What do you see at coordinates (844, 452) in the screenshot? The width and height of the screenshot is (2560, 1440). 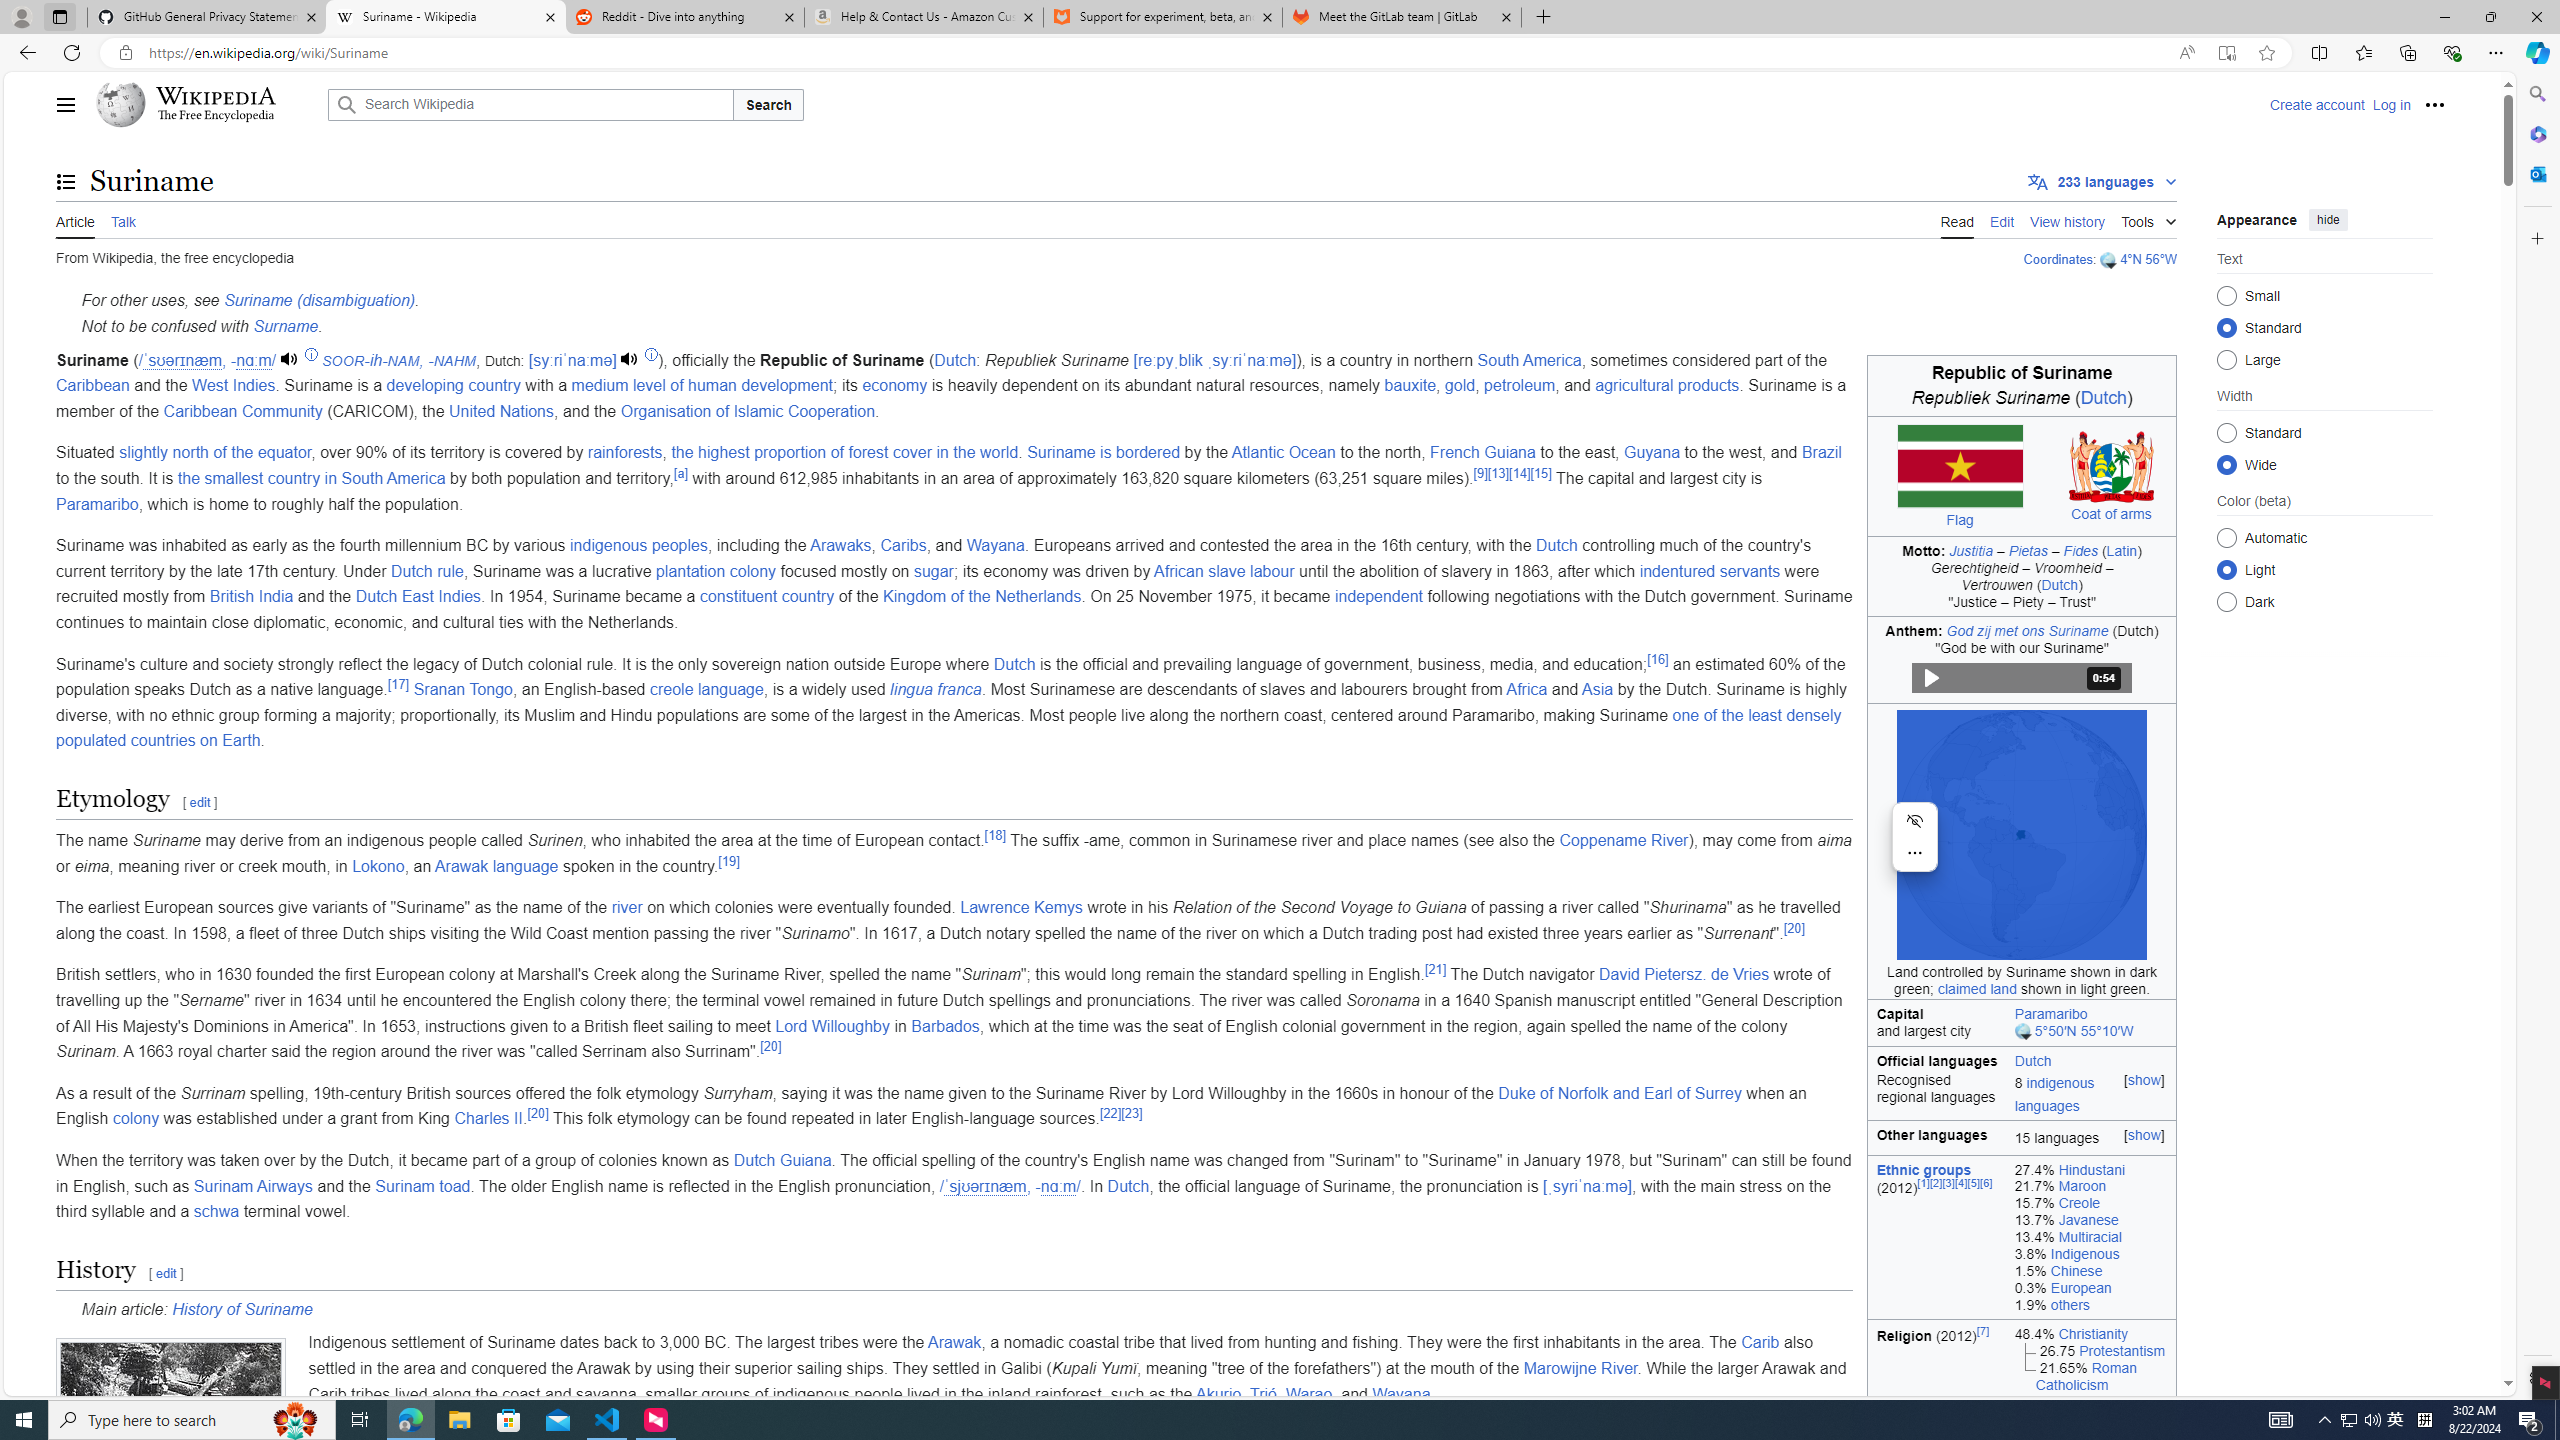 I see `the highest proportion of forest cover in the world` at bounding box center [844, 452].